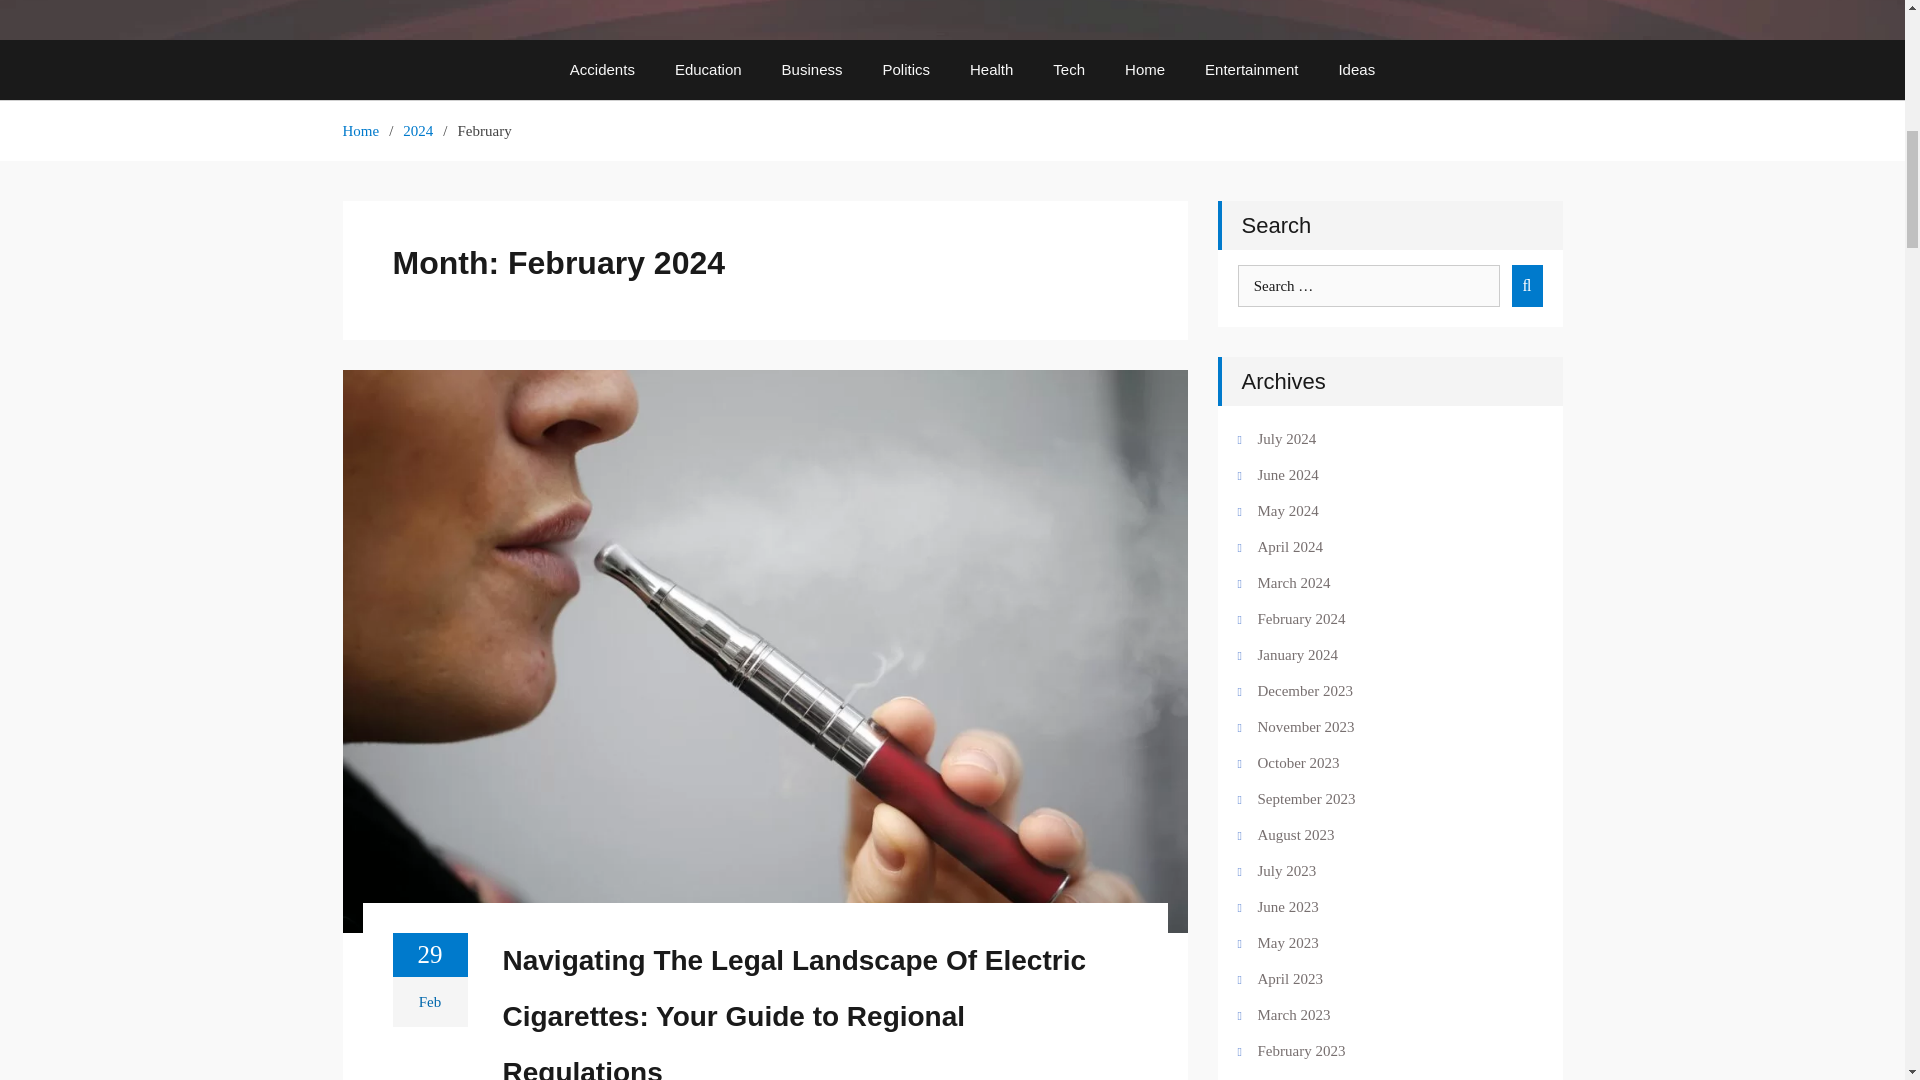 The image size is (1920, 1080). Describe the element at coordinates (1378, 726) in the screenshot. I see `November 2023` at that location.